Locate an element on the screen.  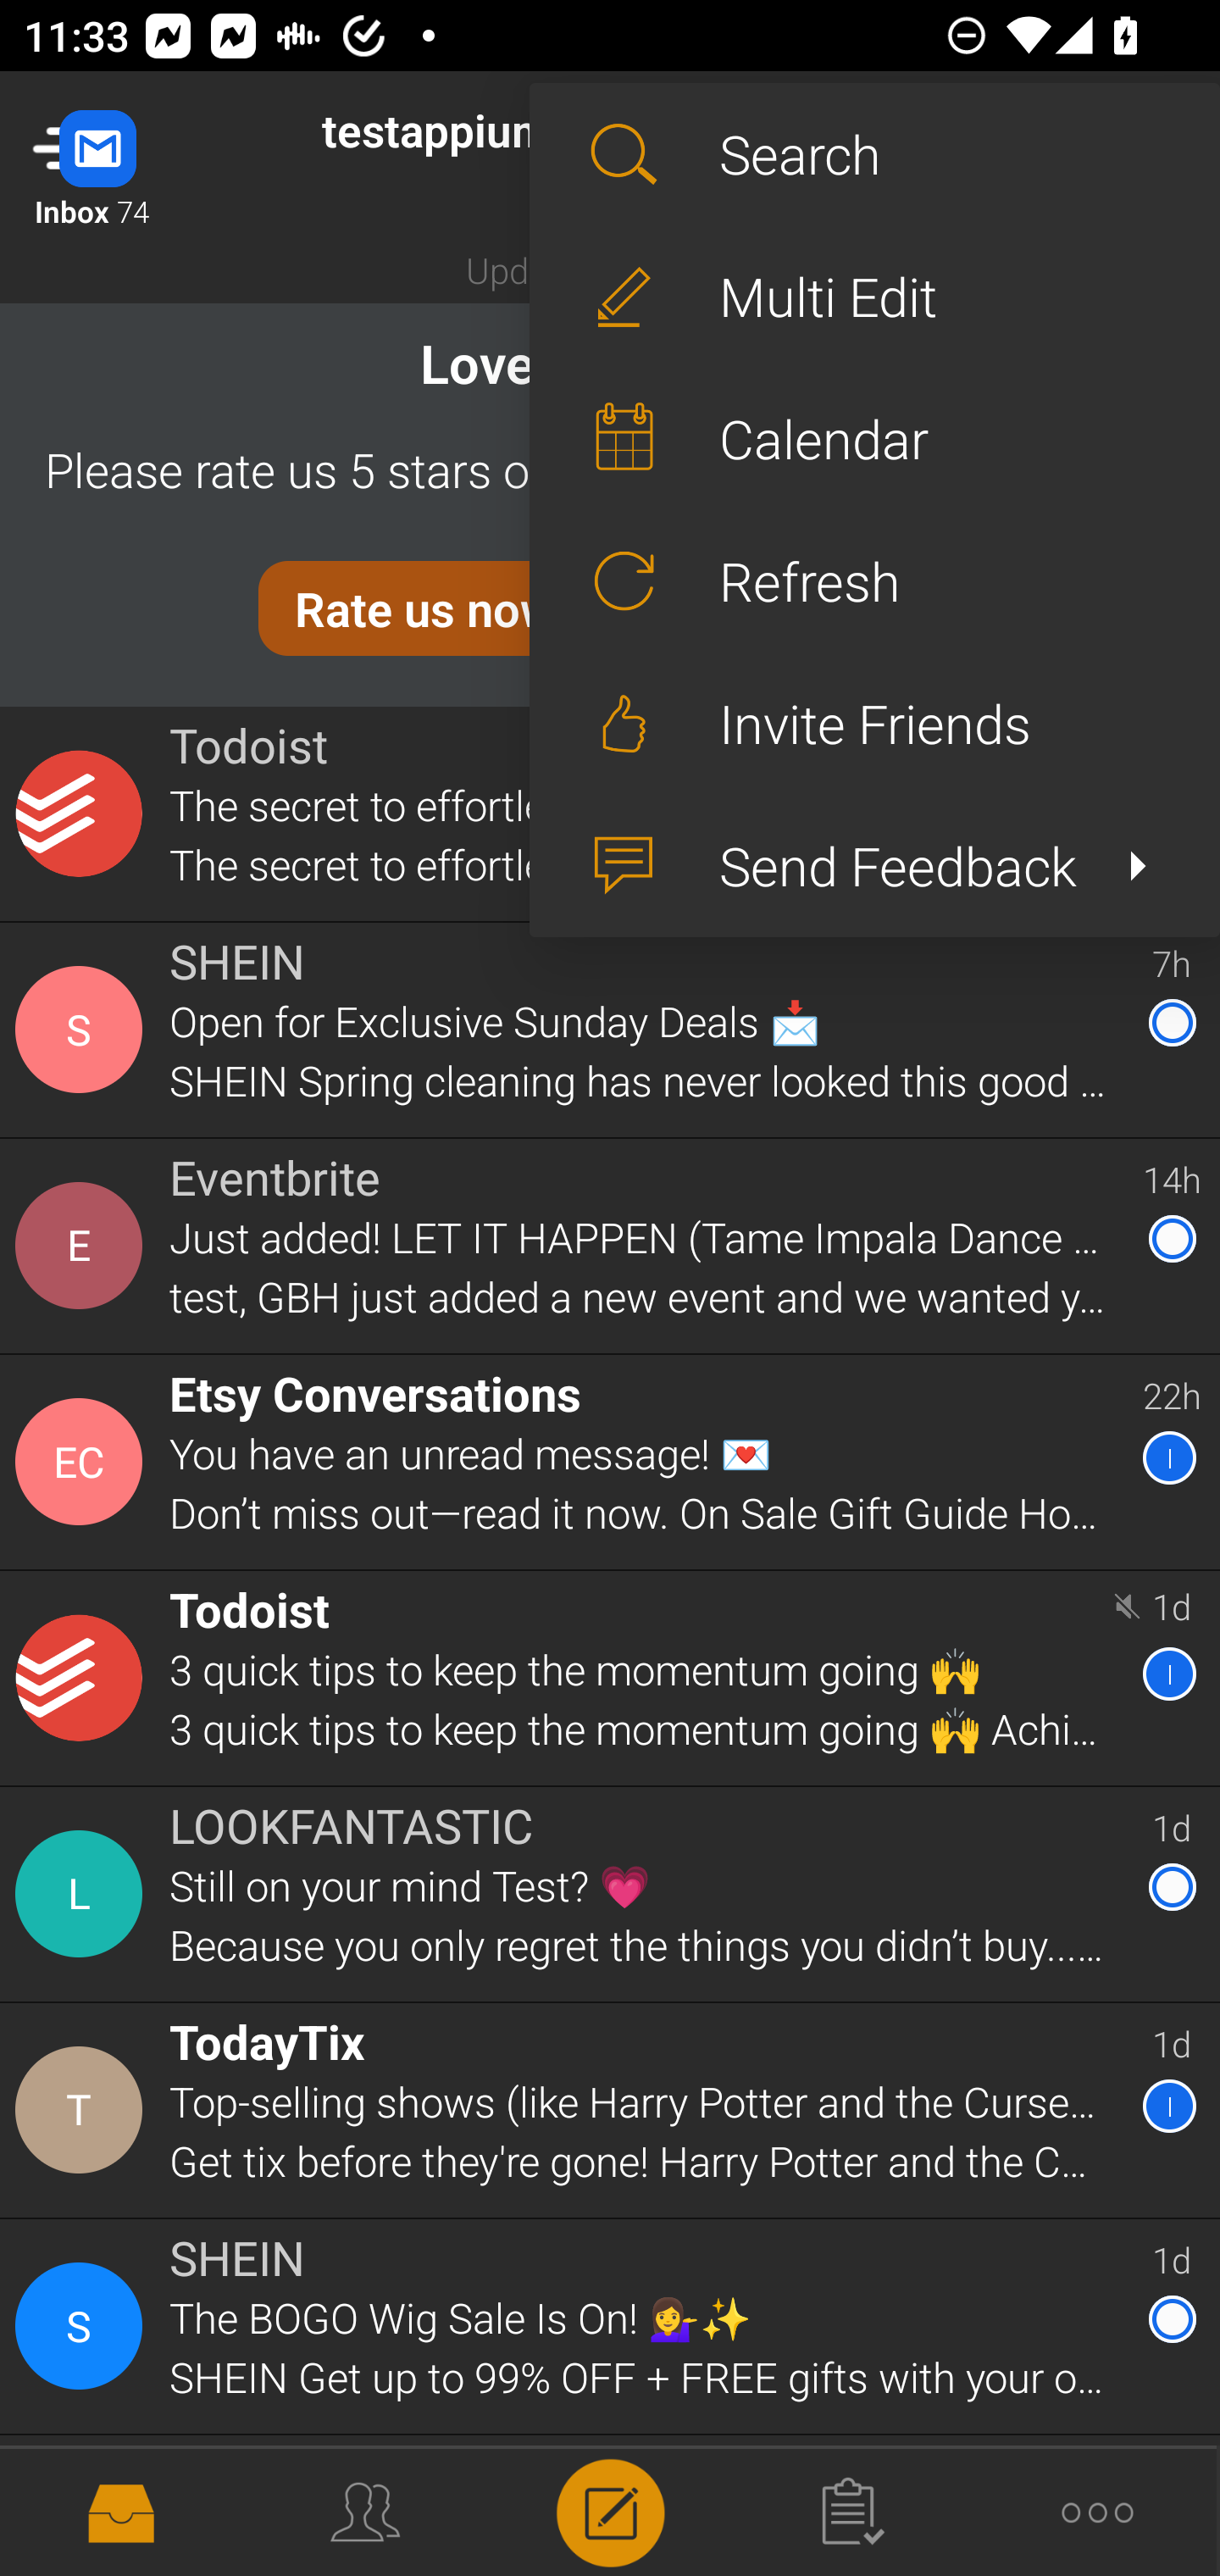
Search is located at coordinates (874, 154).